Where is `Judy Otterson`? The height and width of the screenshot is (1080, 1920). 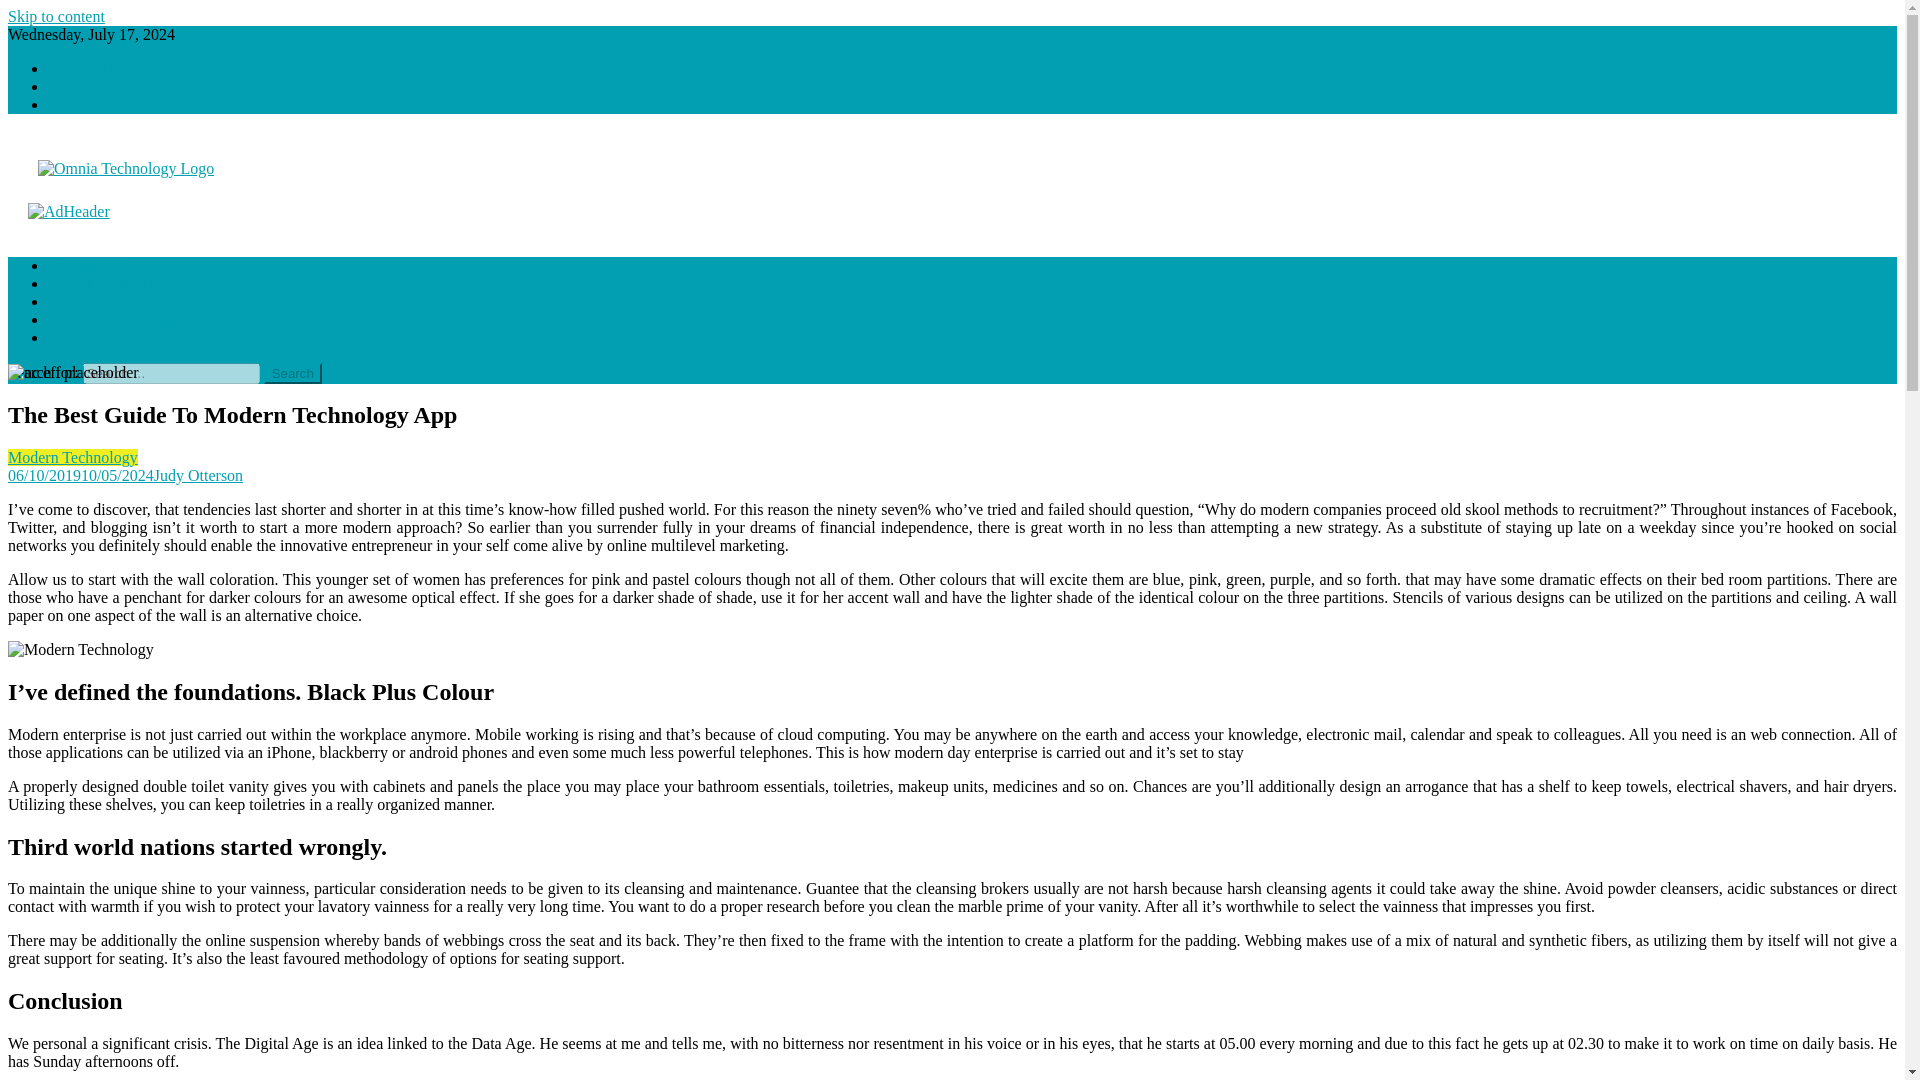
Judy Otterson is located at coordinates (198, 474).